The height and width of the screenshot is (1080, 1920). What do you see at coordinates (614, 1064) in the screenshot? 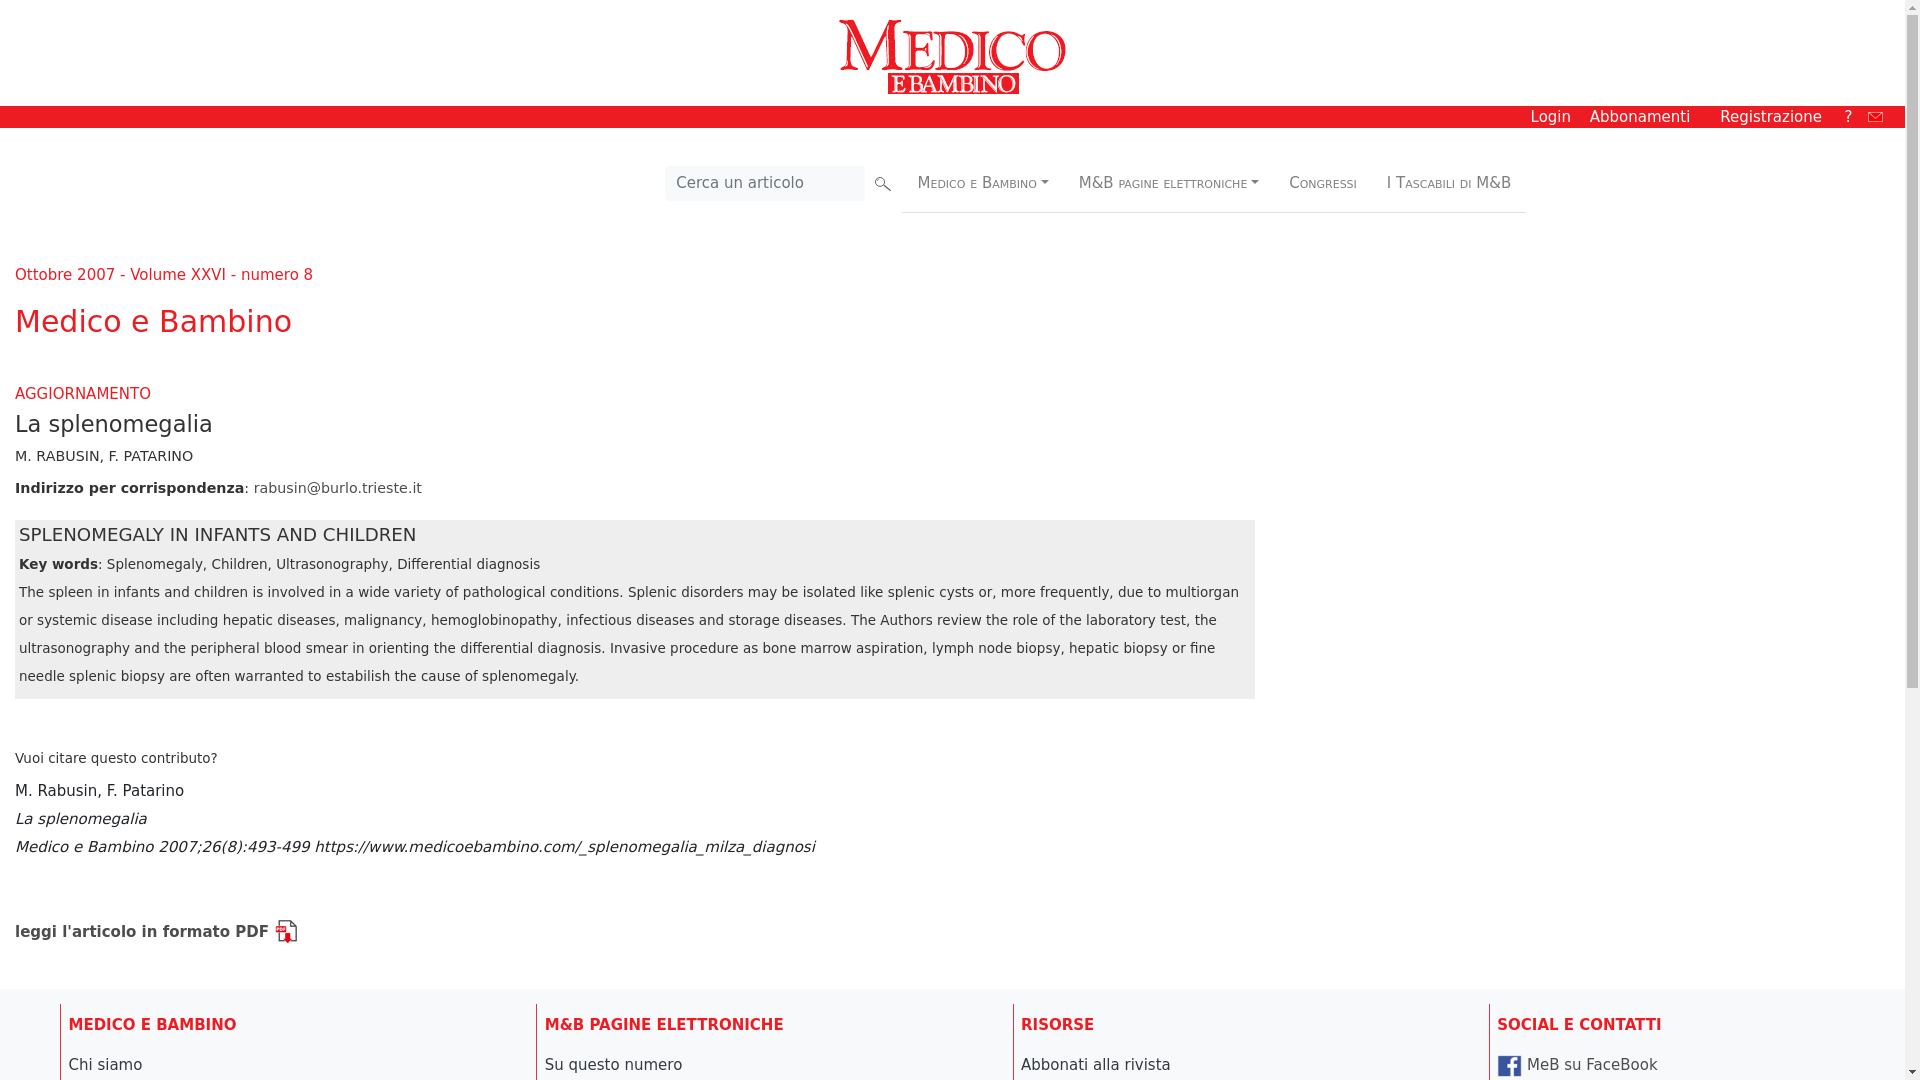
I see `Su questo numero` at bounding box center [614, 1064].